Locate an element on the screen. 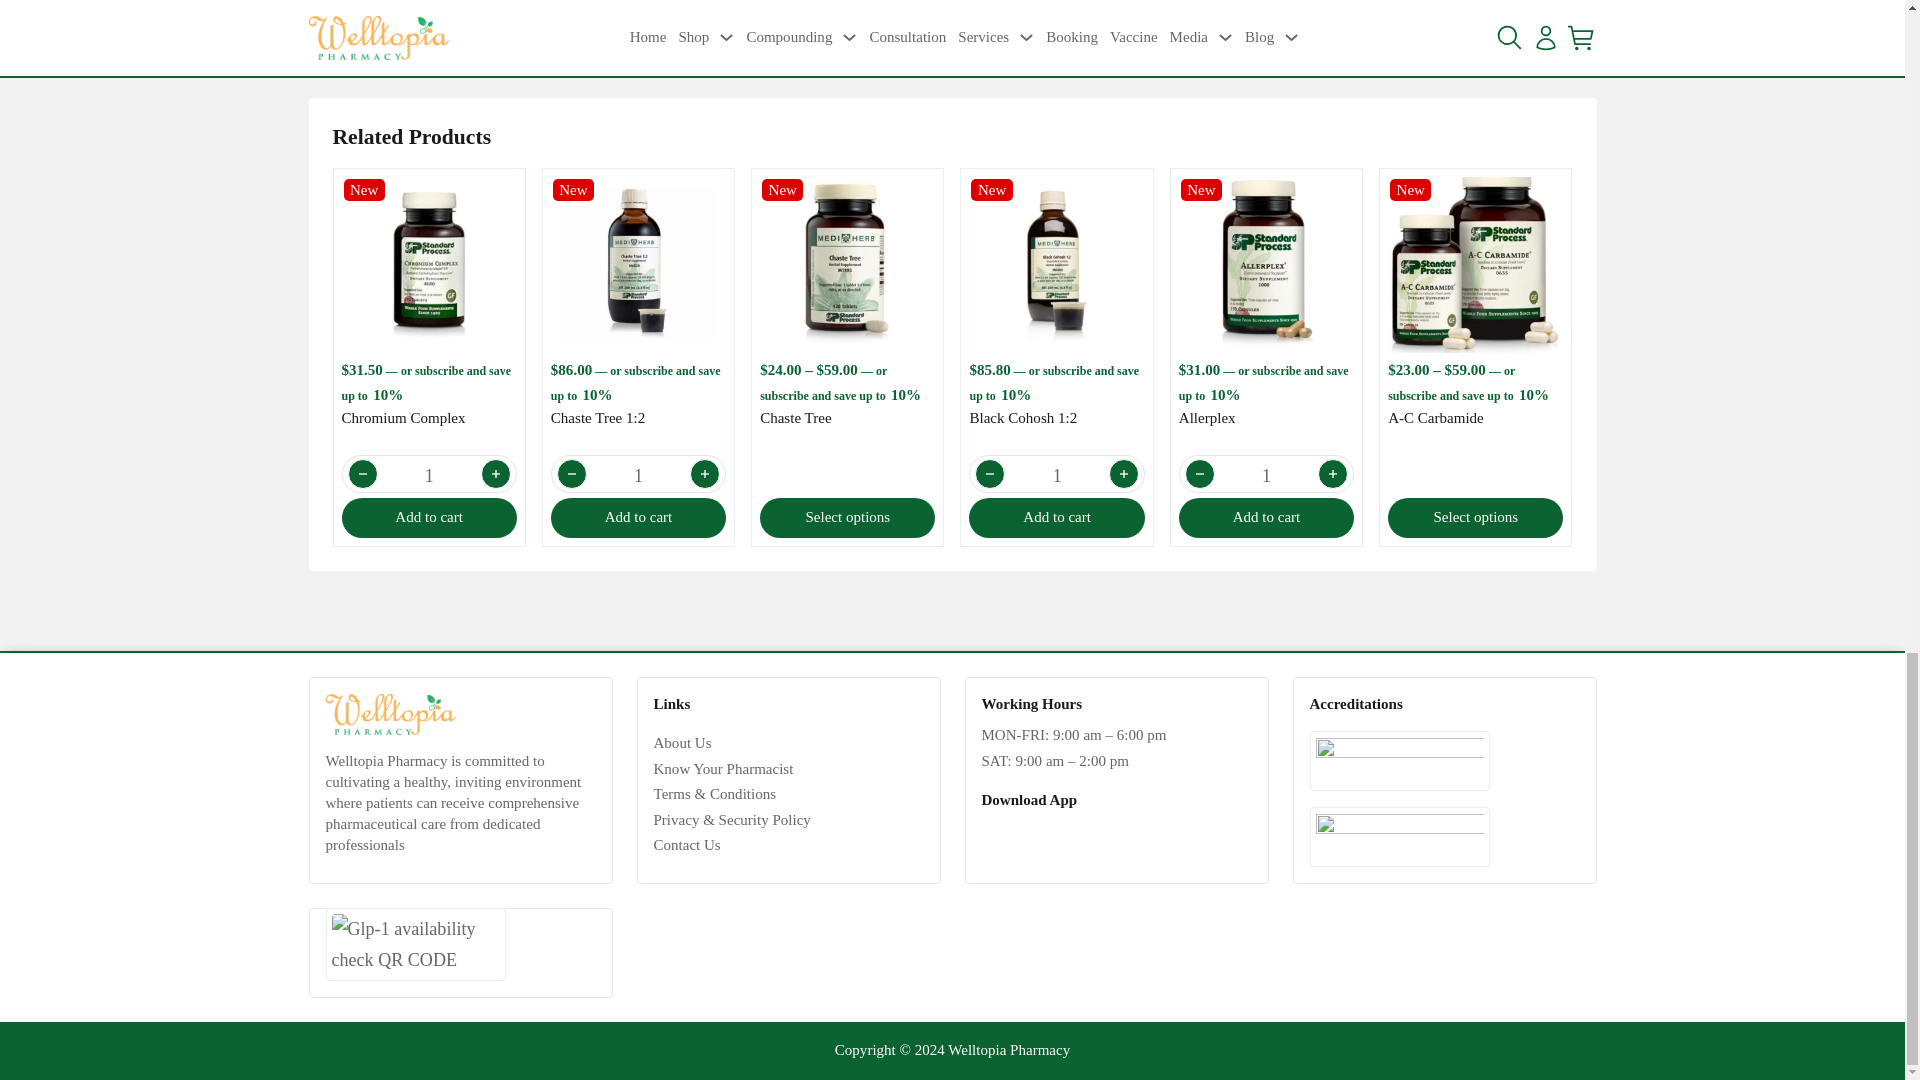 This screenshot has width=1920, height=1080. 1 is located at coordinates (638, 475).